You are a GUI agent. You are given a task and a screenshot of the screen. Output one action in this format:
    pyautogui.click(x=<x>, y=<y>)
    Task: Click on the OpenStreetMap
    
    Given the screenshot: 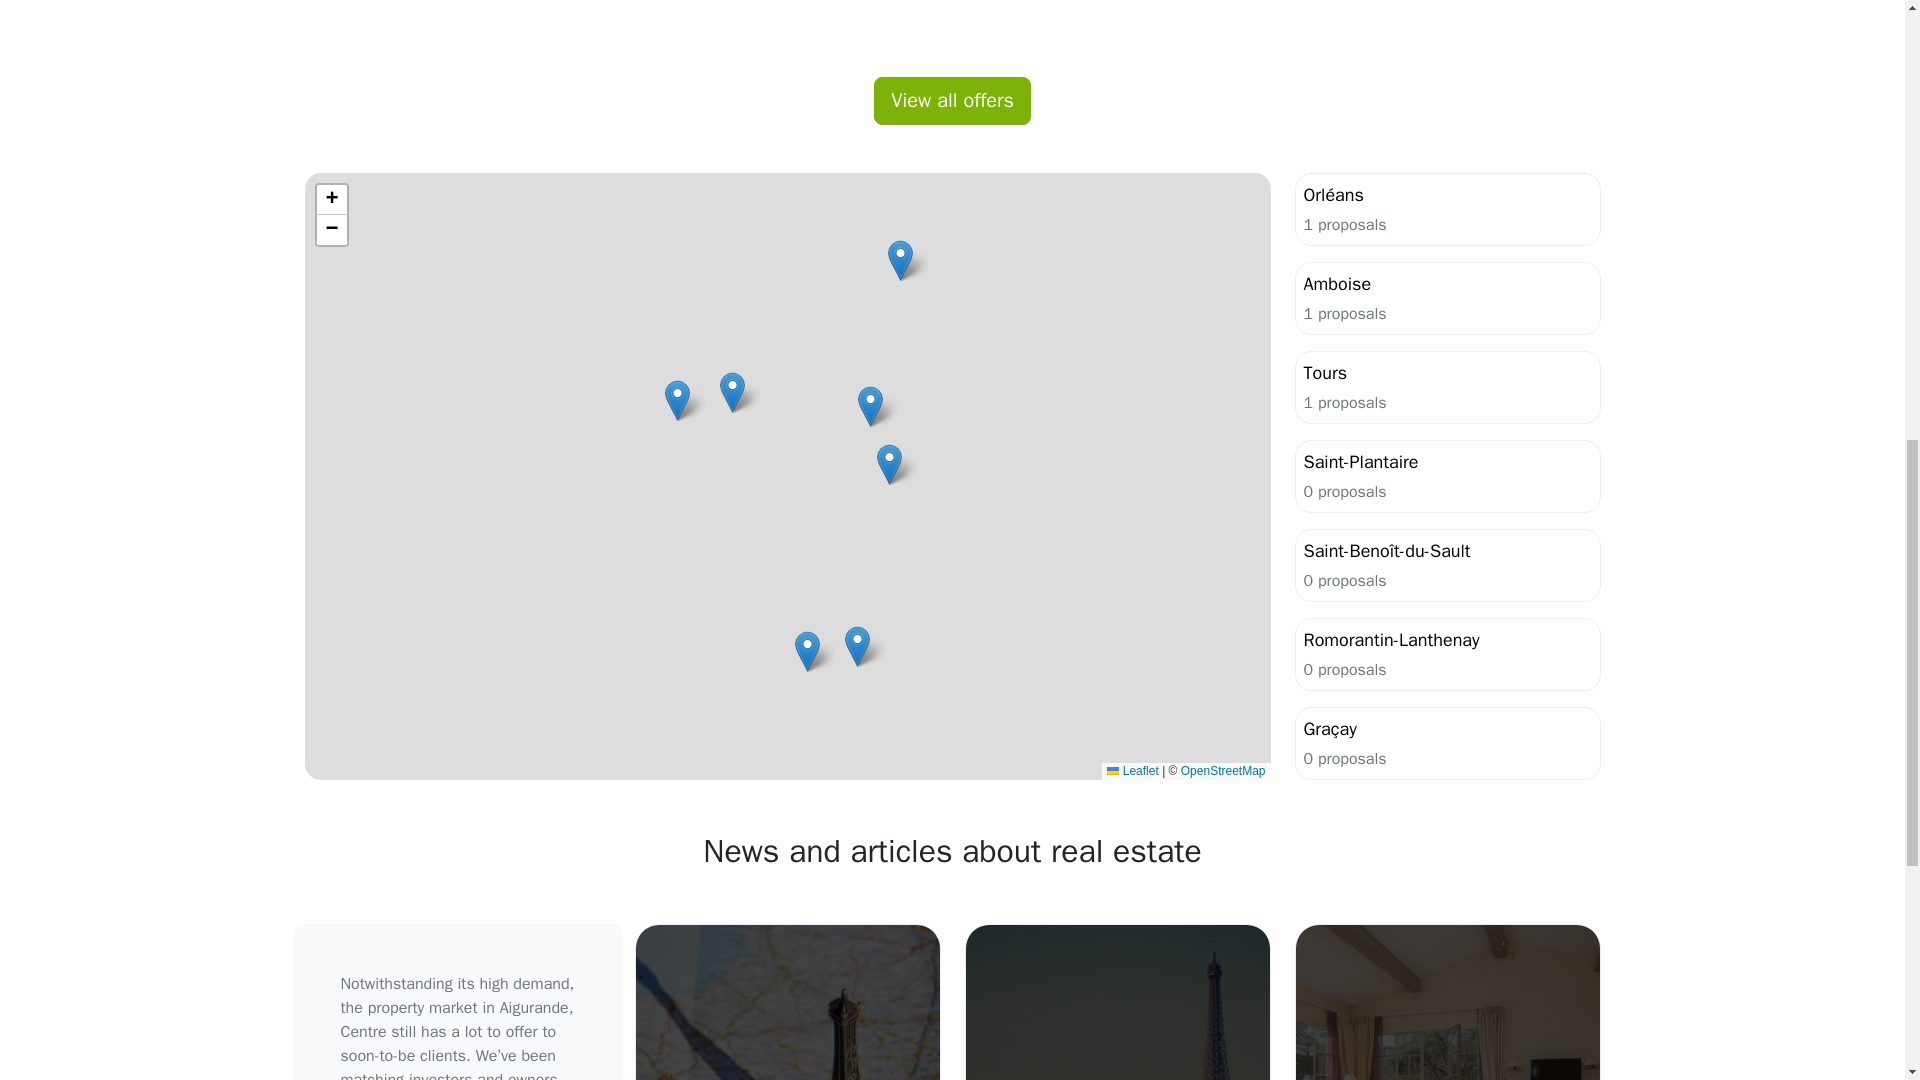 What is the action you would take?
    pyautogui.click(x=1222, y=770)
    